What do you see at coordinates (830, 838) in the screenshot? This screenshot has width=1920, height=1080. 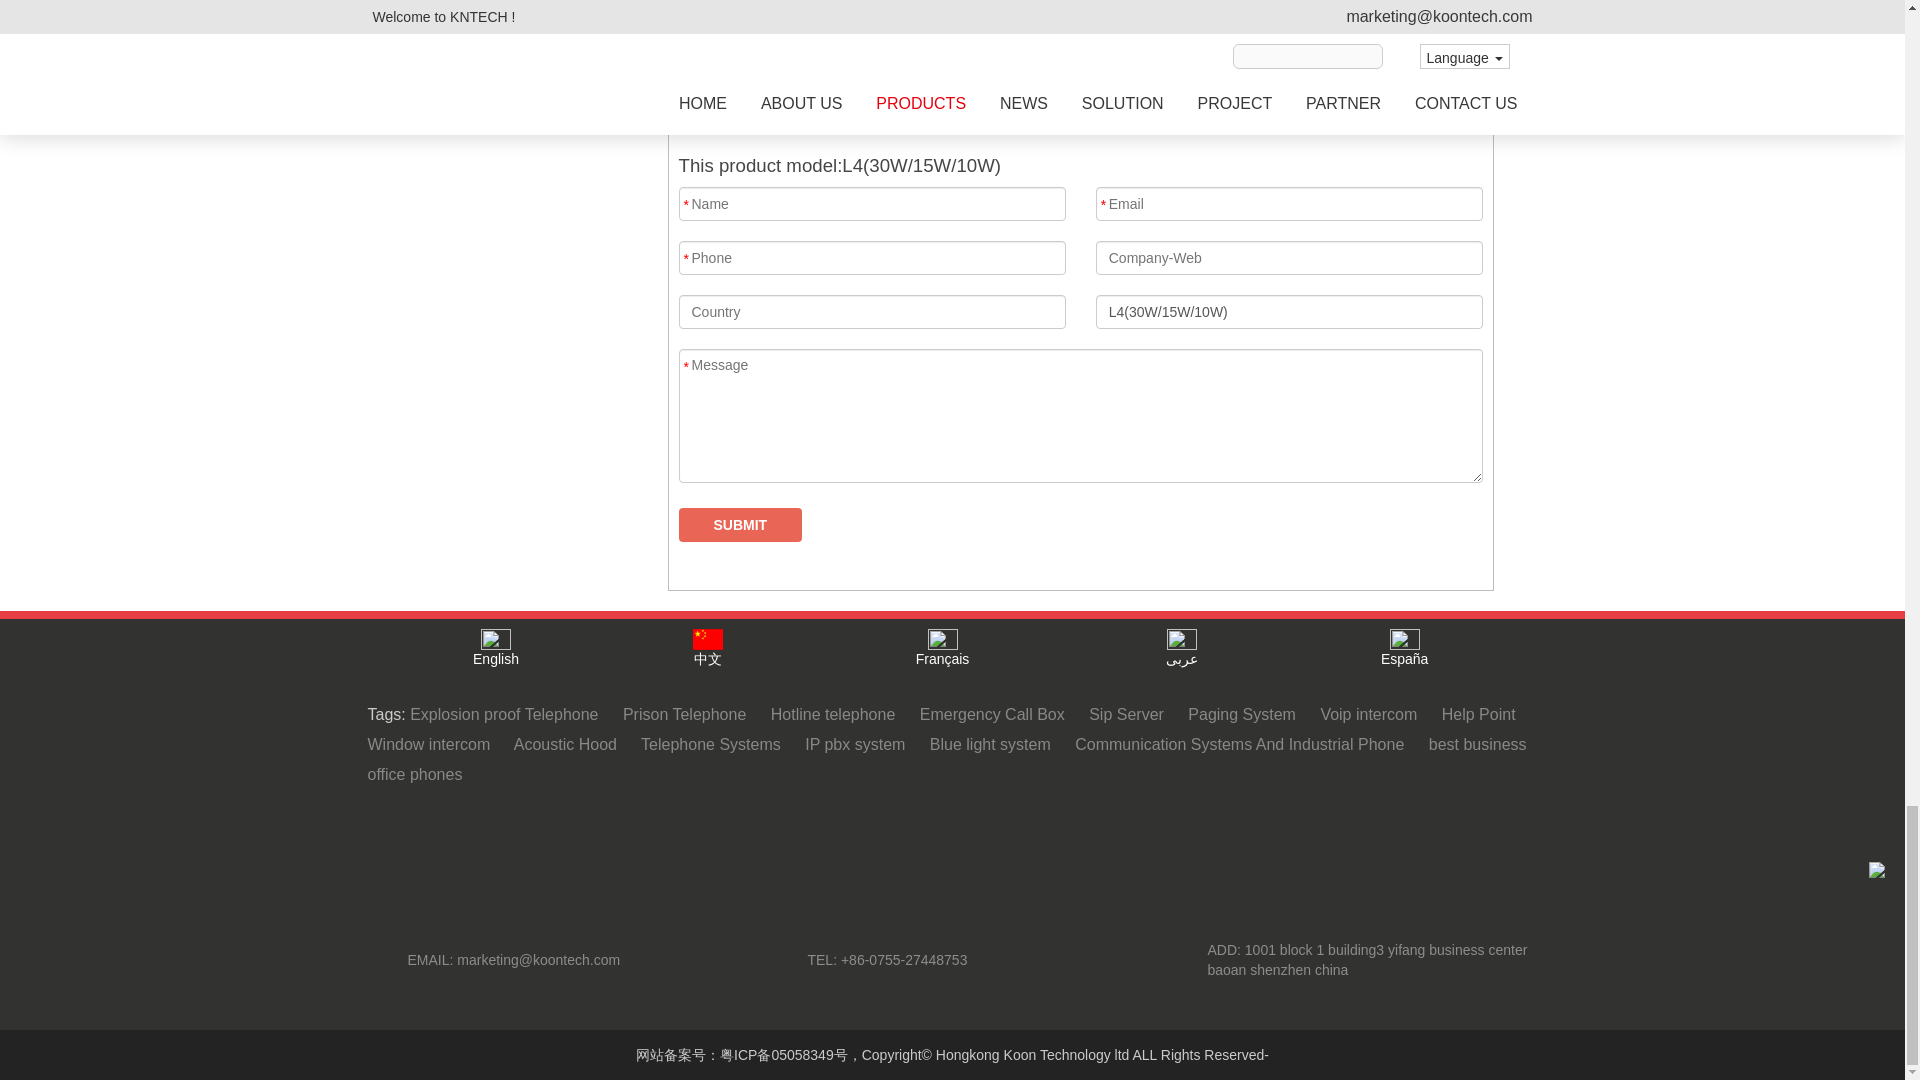 I see `youtube` at bounding box center [830, 838].